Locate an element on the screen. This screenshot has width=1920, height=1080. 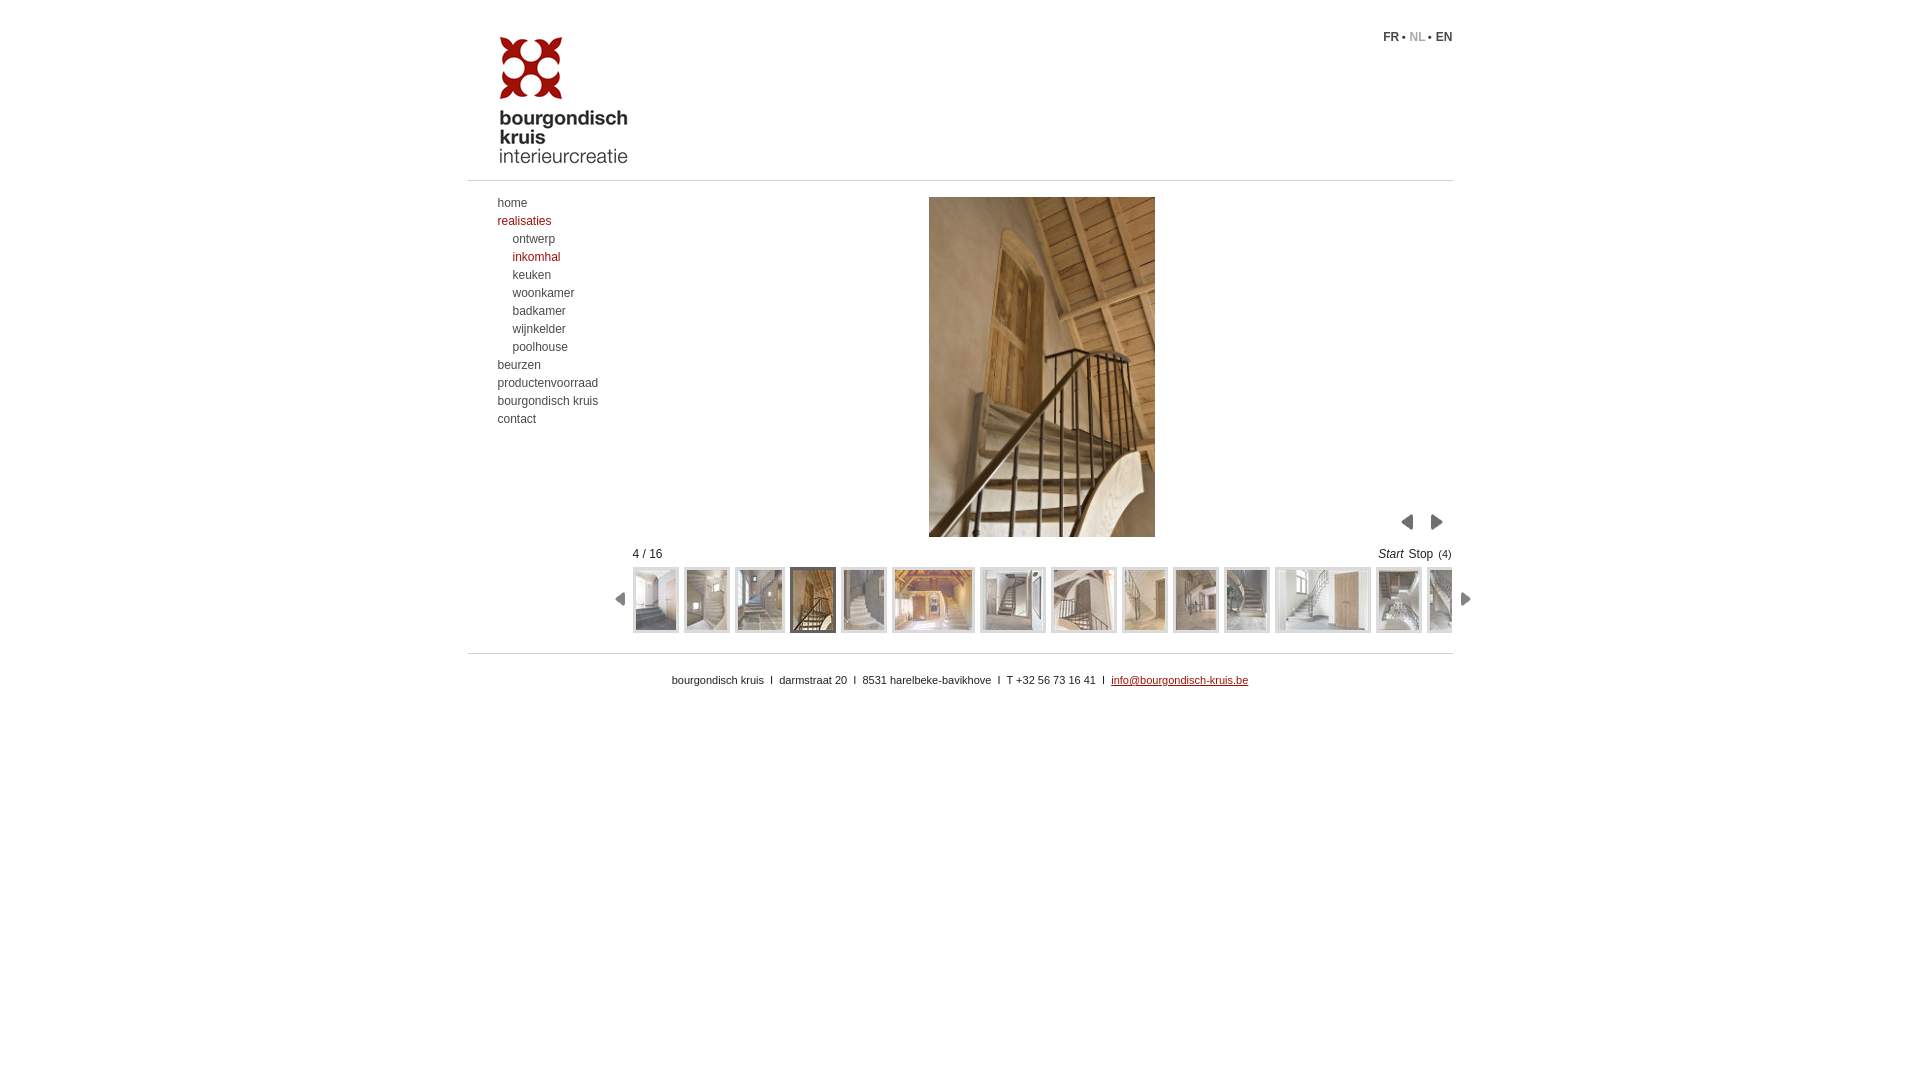
EN is located at coordinates (1444, 37).